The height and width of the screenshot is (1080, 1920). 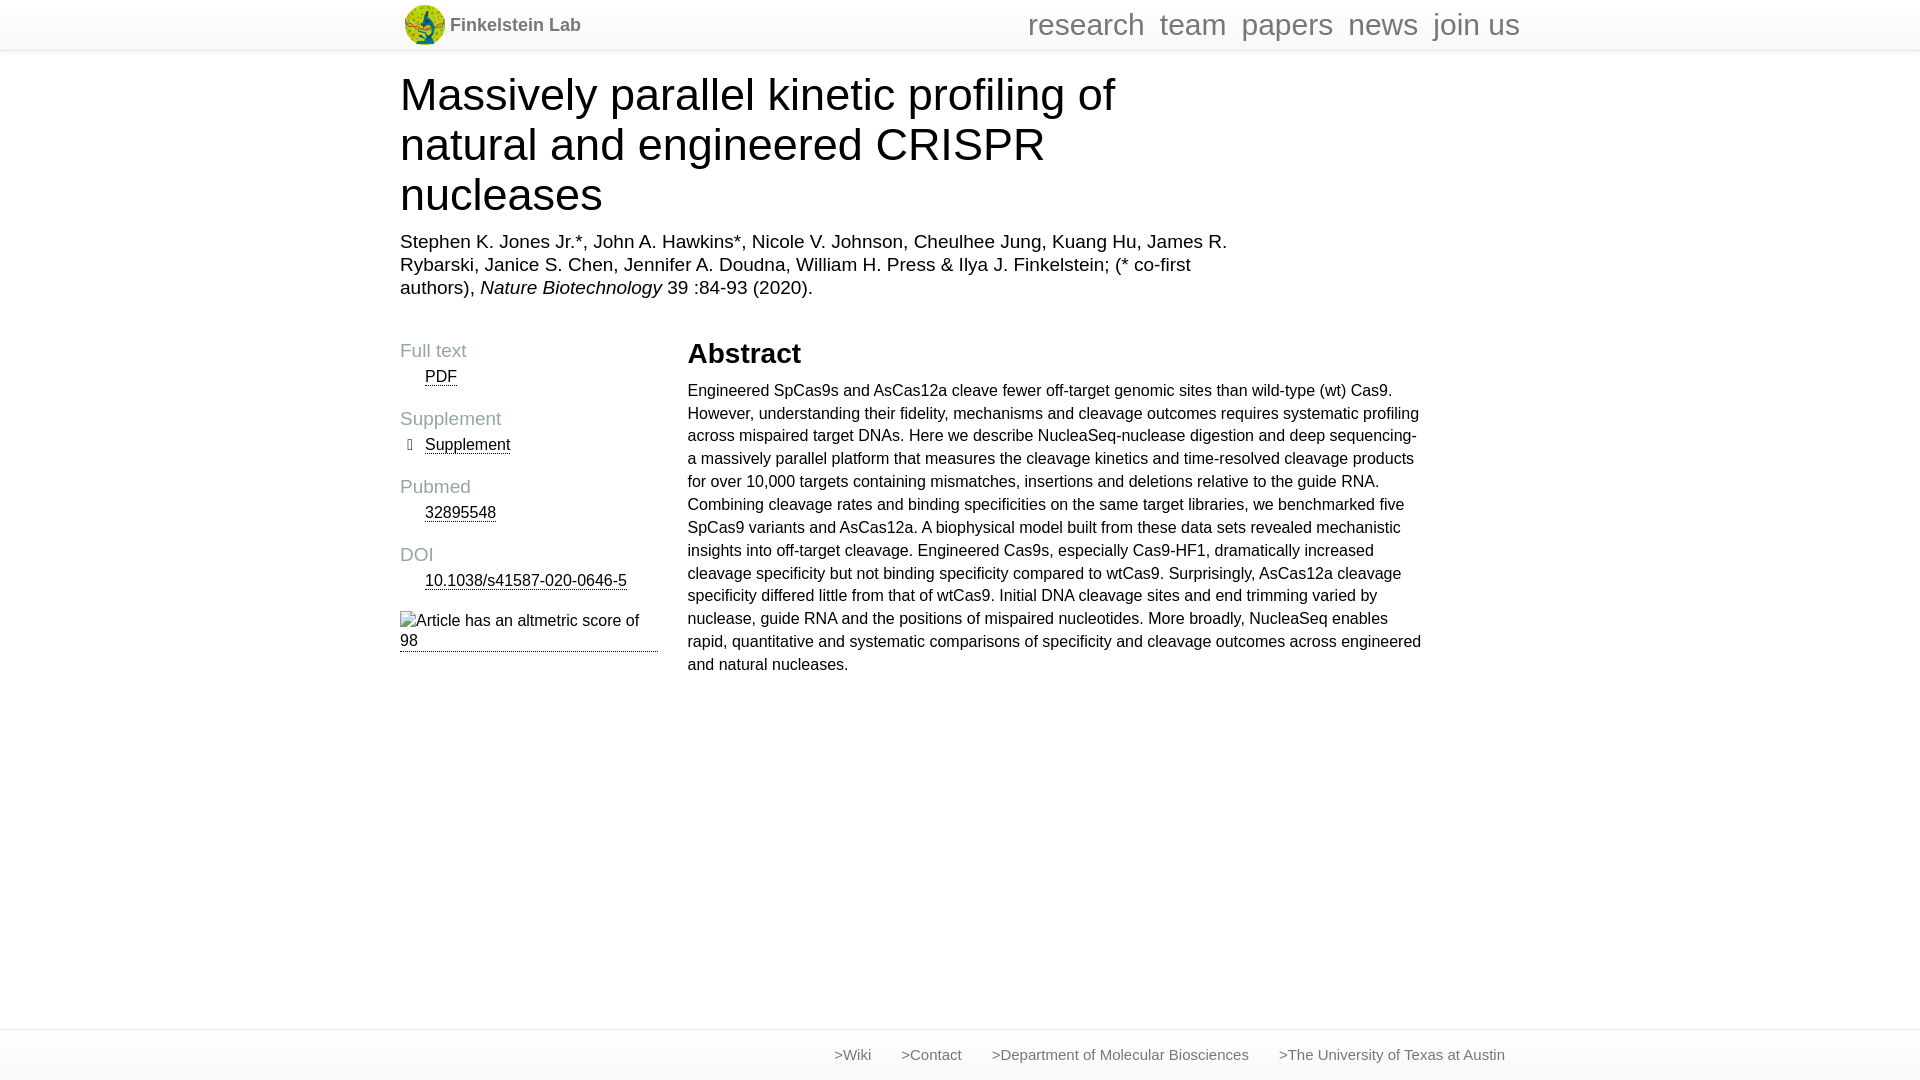 I want to click on news, so click(x=1382, y=24).